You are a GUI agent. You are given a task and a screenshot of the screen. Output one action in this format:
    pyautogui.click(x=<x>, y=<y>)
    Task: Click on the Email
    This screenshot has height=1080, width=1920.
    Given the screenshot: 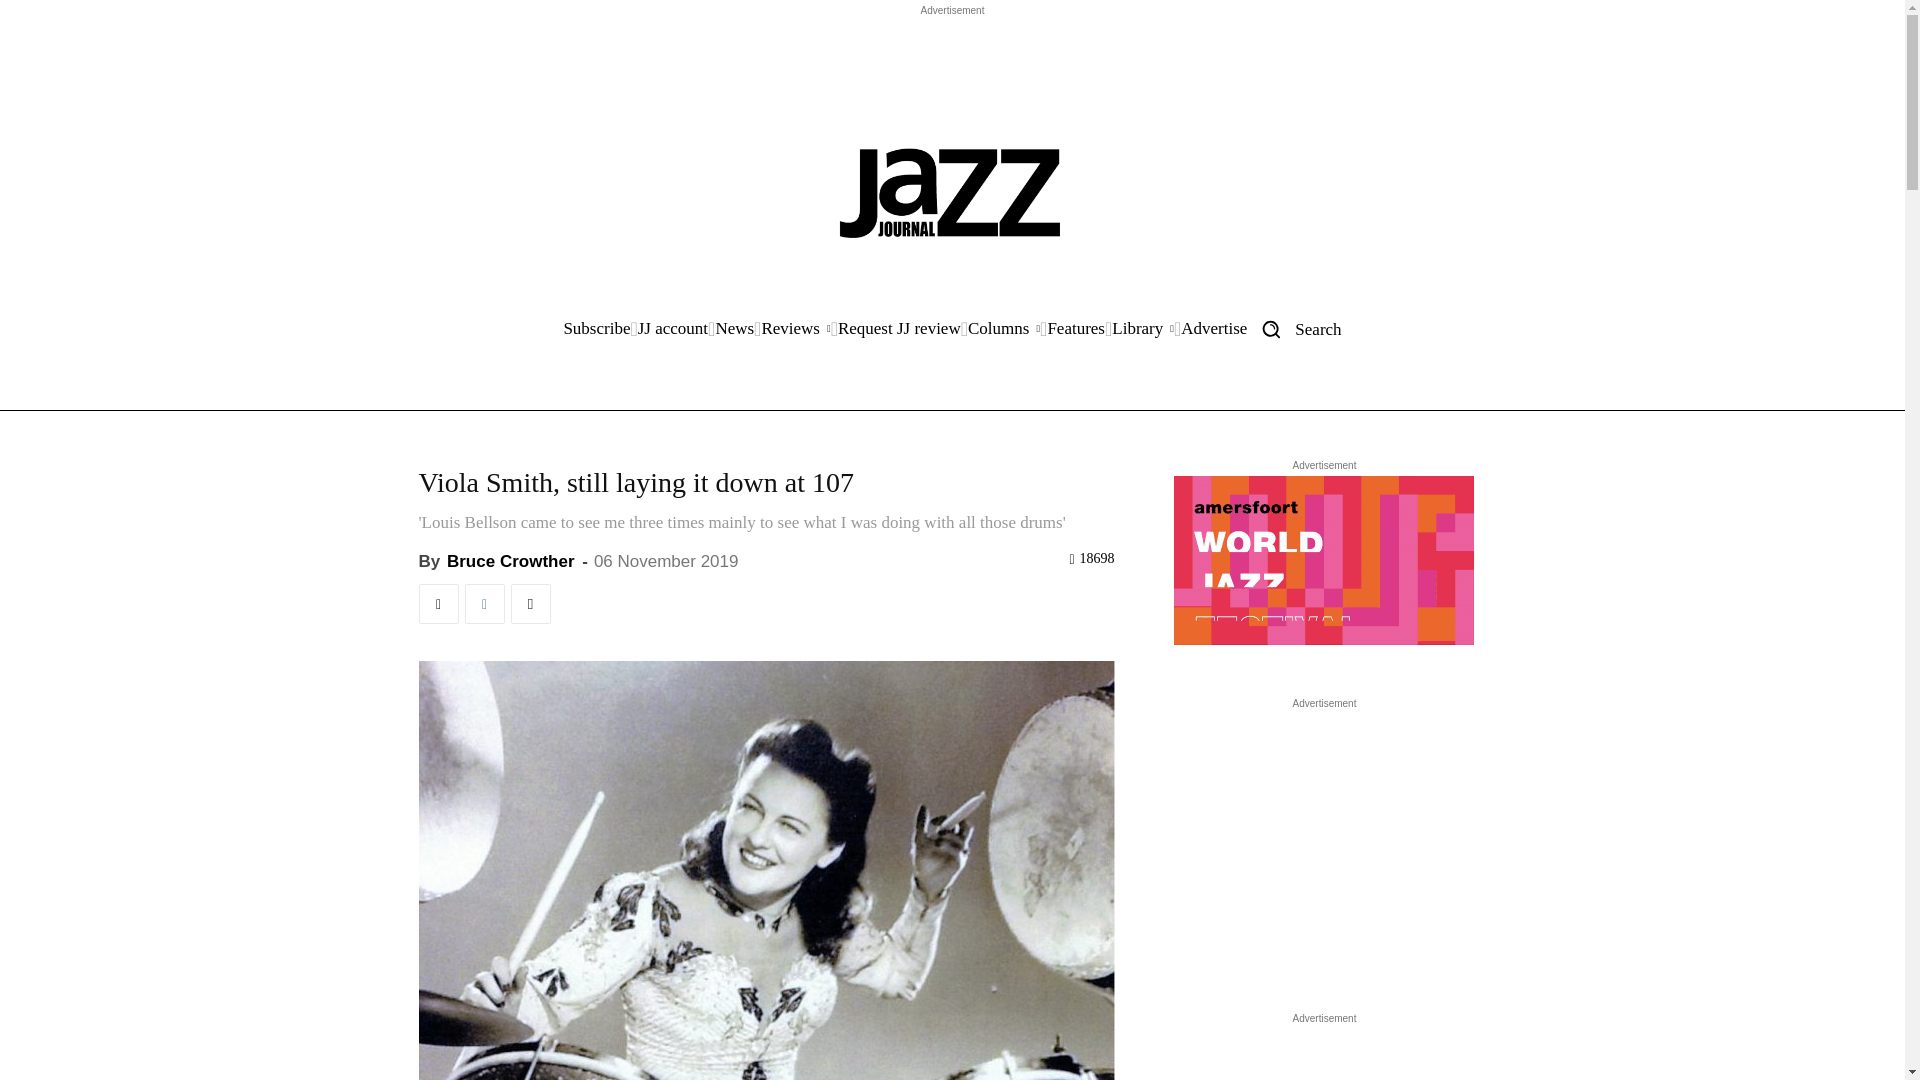 What is the action you would take?
    pyautogui.click(x=530, y=604)
    